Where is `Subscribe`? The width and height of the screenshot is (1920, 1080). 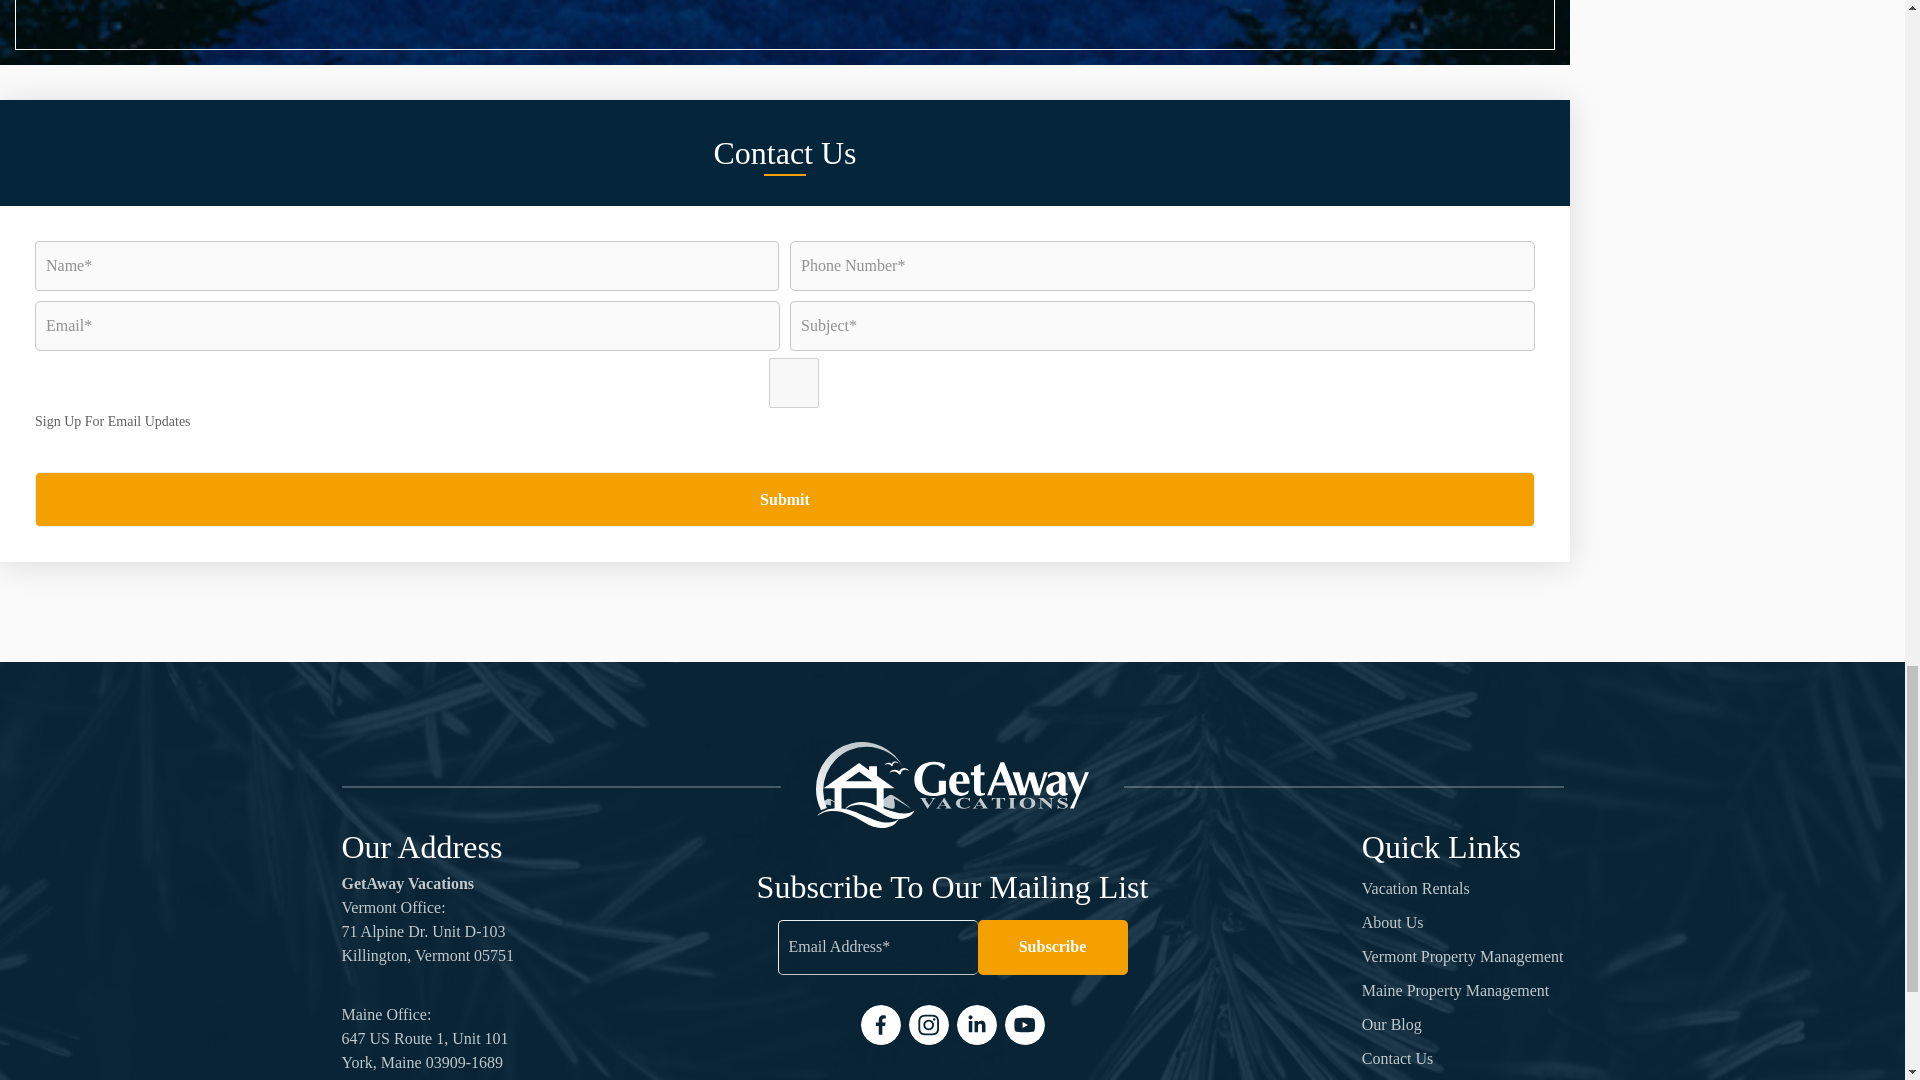
Subscribe is located at coordinates (1052, 948).